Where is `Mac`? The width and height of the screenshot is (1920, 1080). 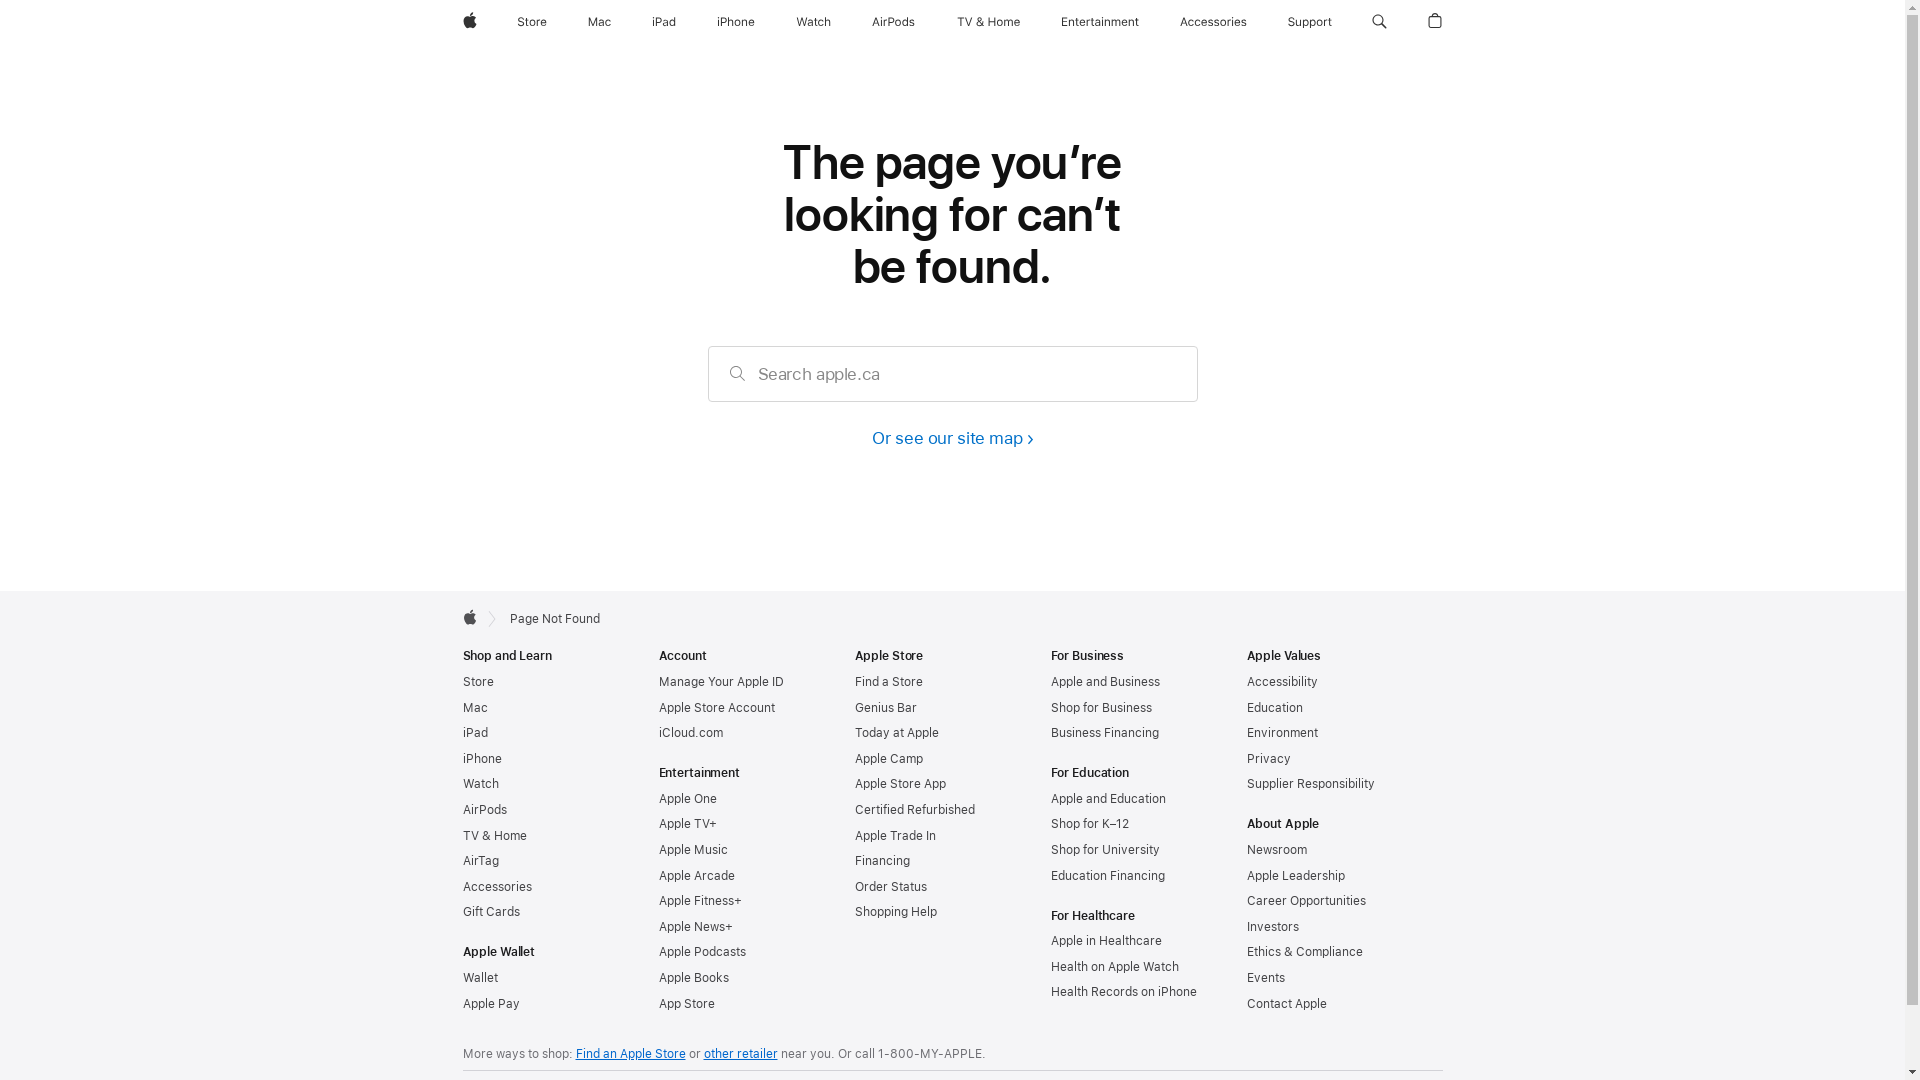 Mac is located at coordinates (474, 708).